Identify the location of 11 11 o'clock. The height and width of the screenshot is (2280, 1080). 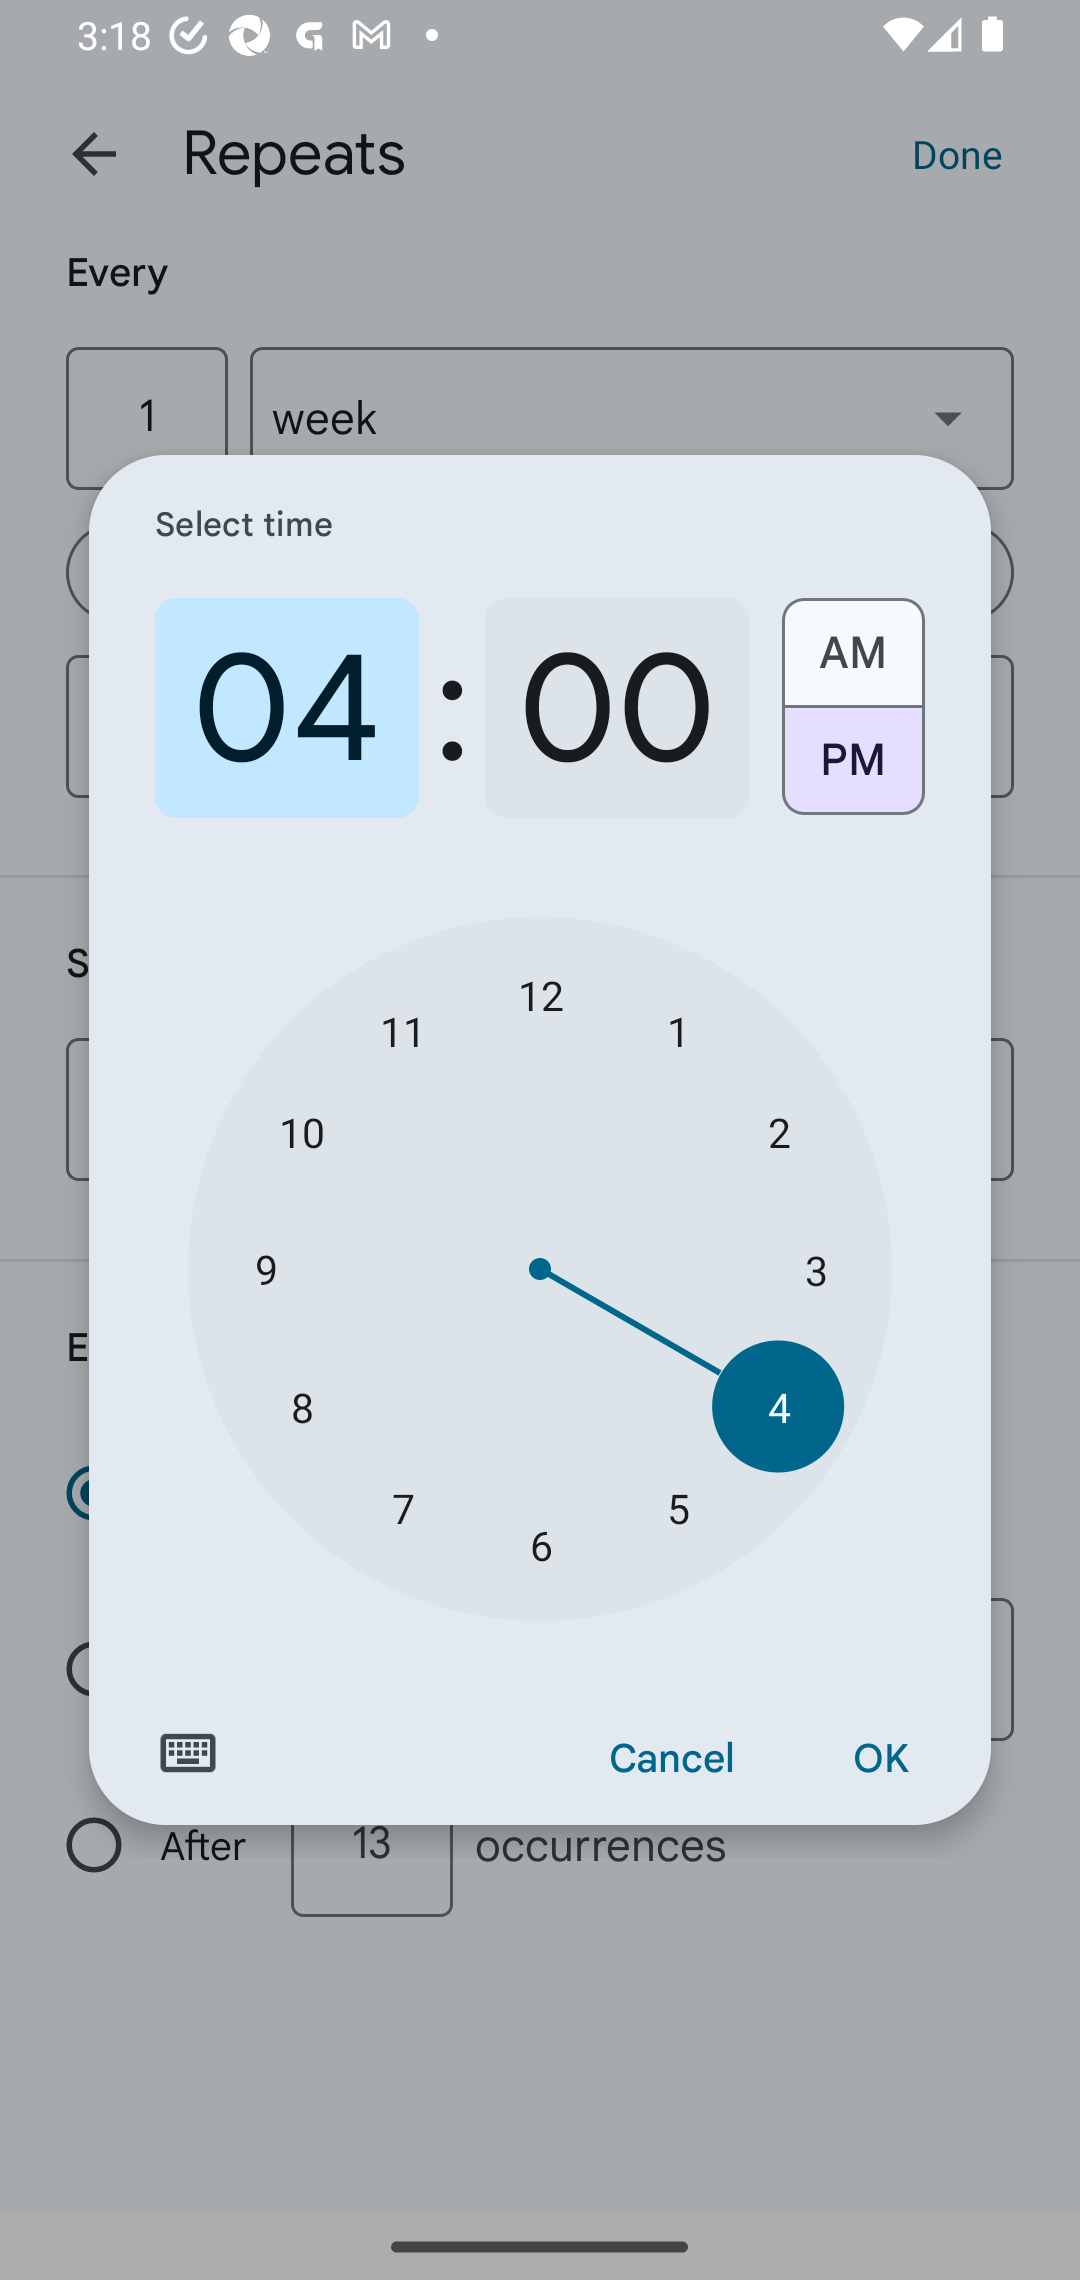
(402, 1030).